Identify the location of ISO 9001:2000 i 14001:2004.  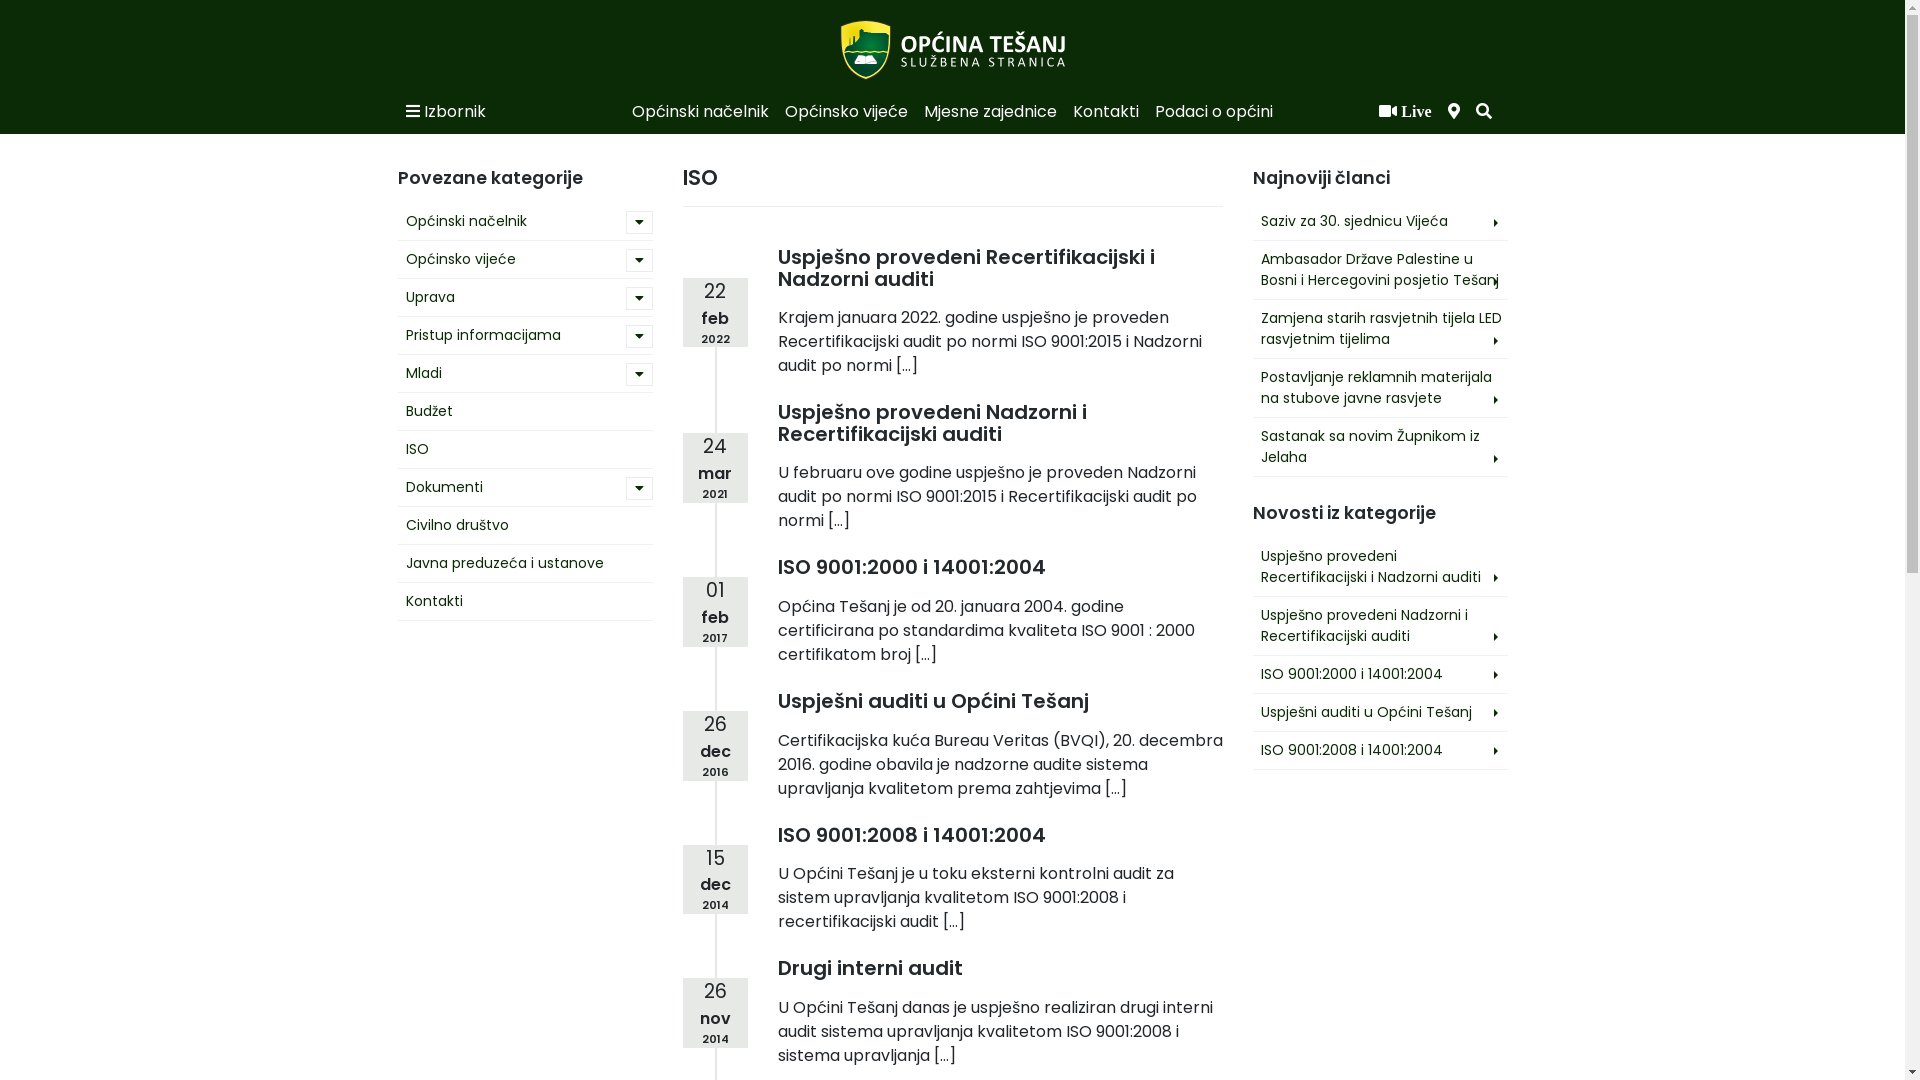
(1380, 674).